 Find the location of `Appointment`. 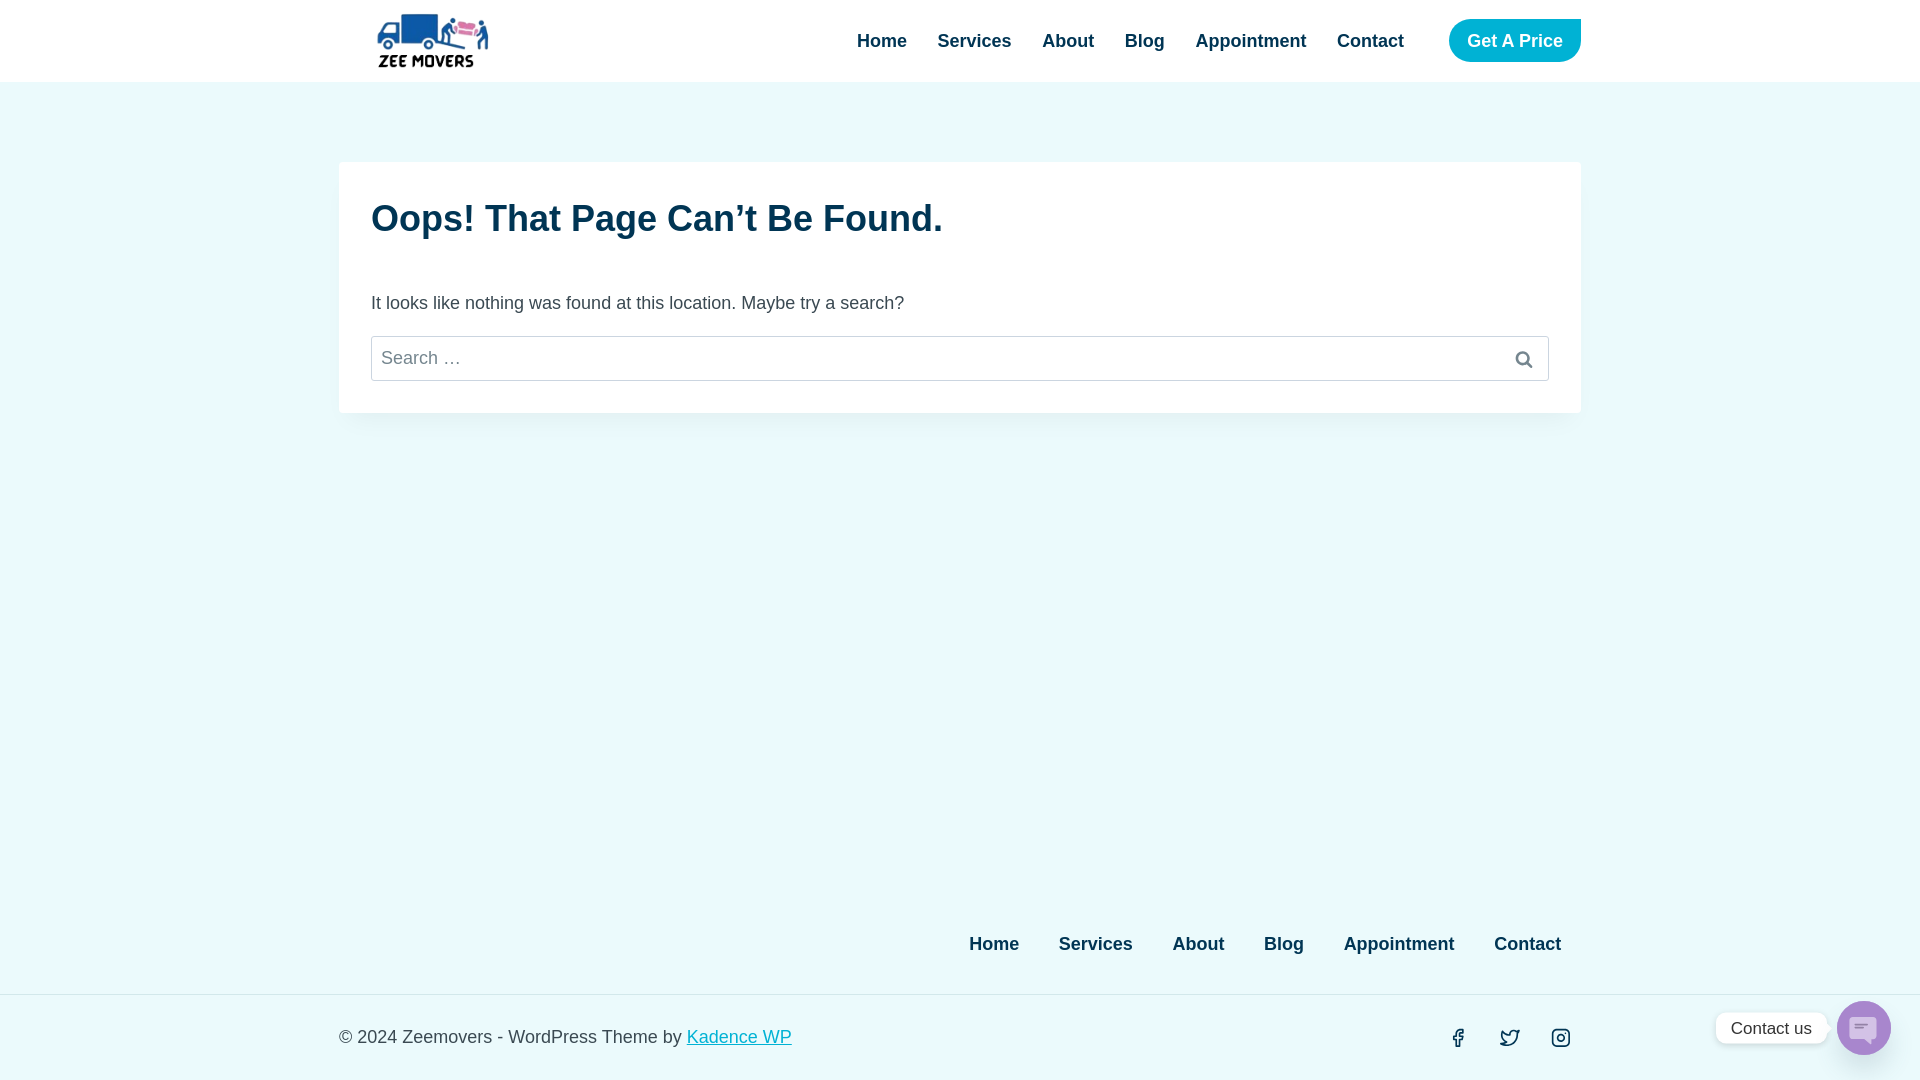

Appointment is located at coordinates (1251, 40).